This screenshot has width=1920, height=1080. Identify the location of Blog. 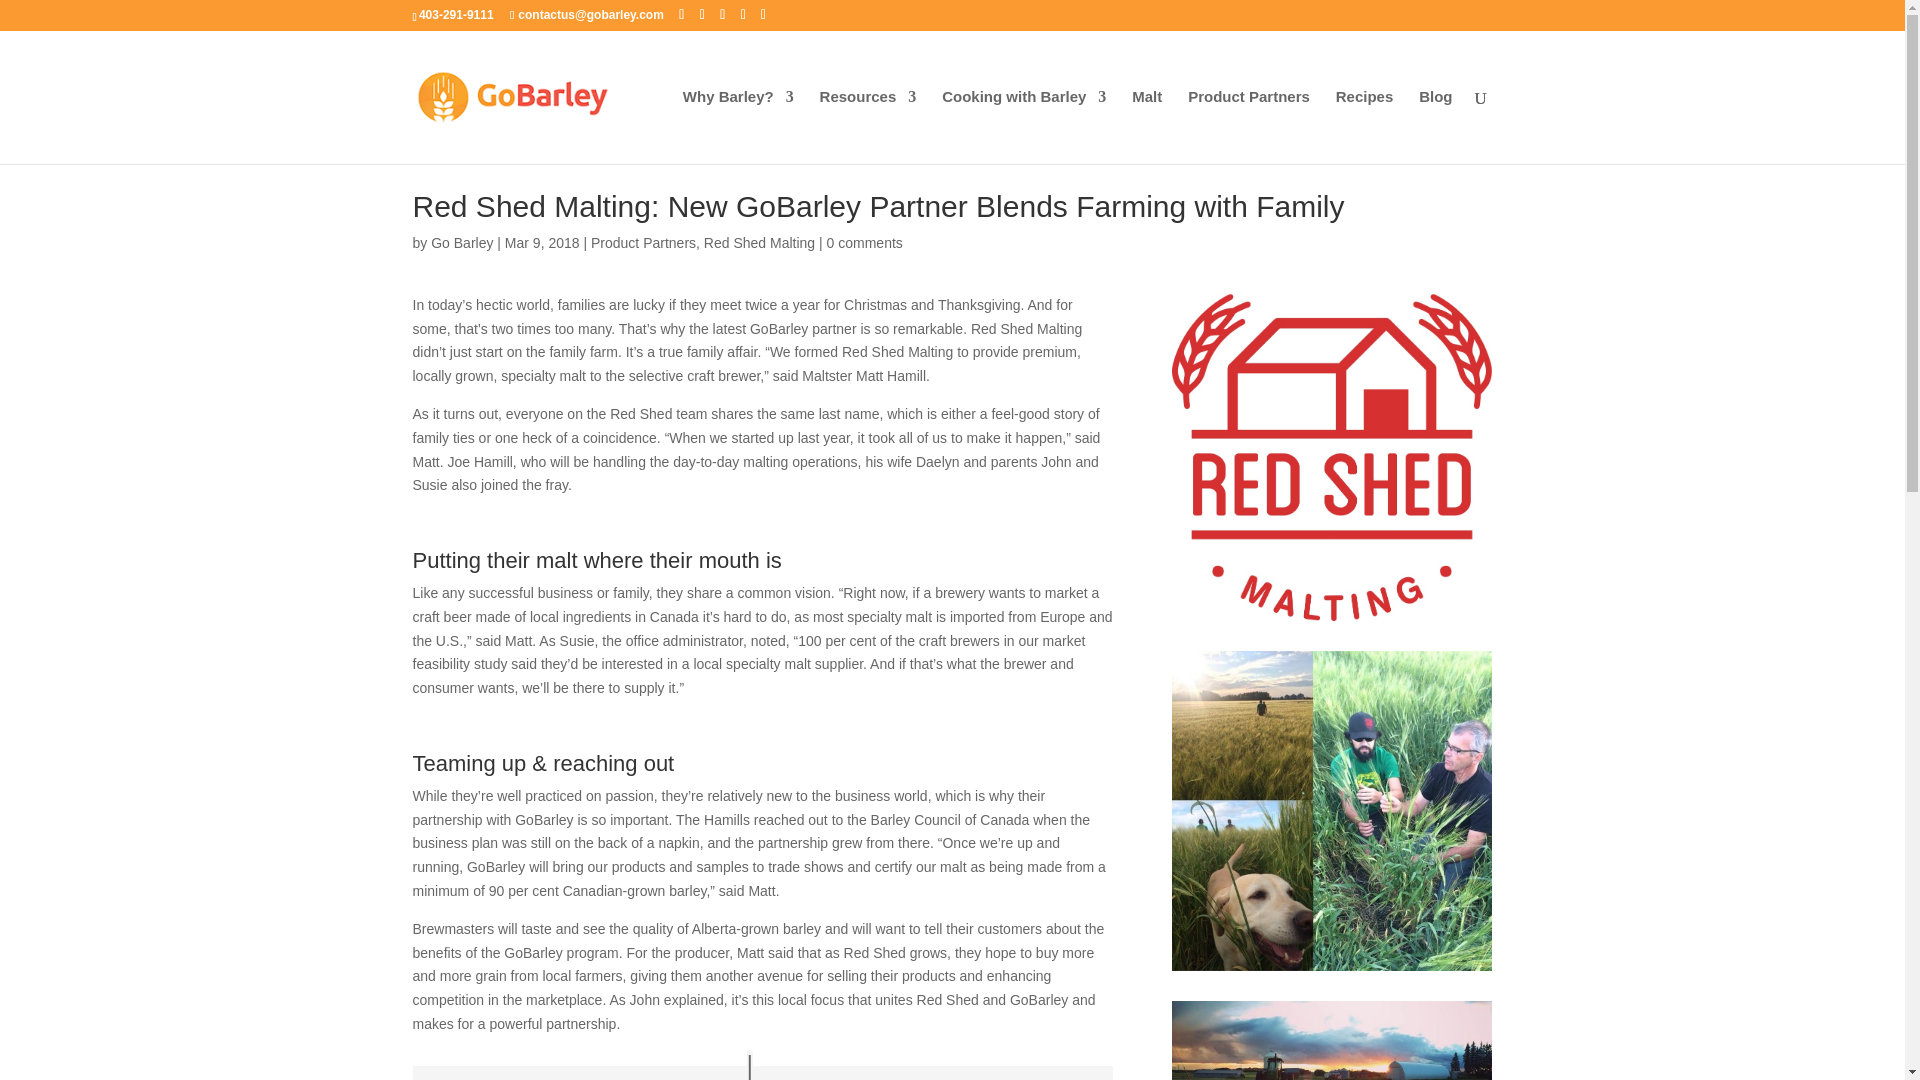
(1434, 126).